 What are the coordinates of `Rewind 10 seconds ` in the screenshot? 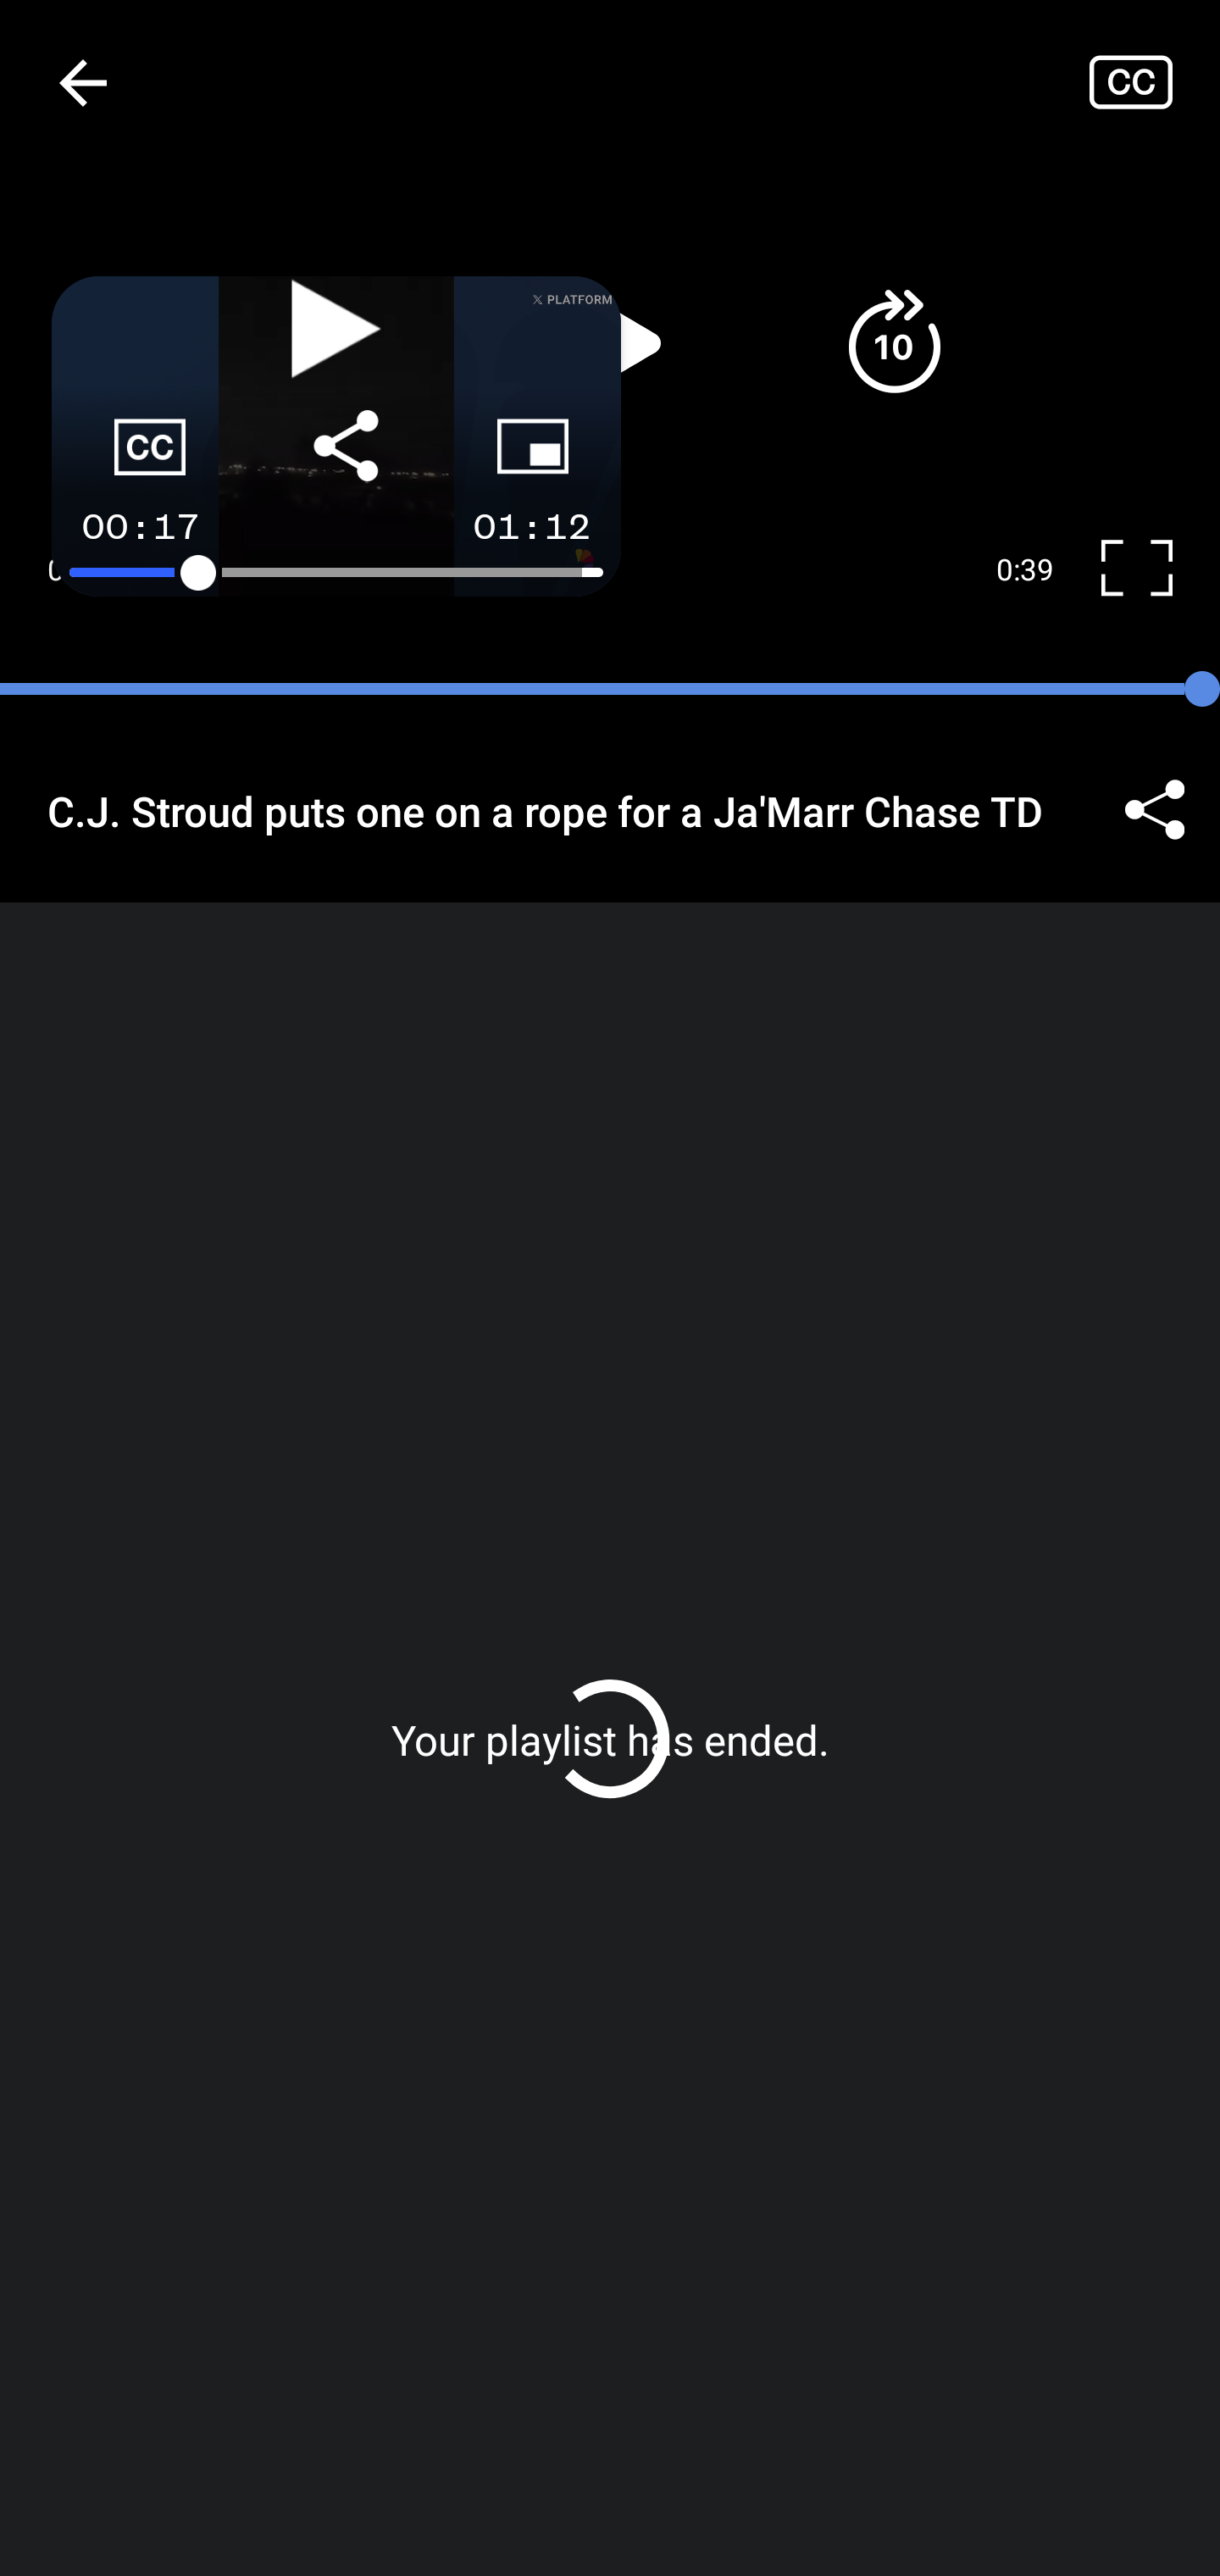 It's located at (325, 342).